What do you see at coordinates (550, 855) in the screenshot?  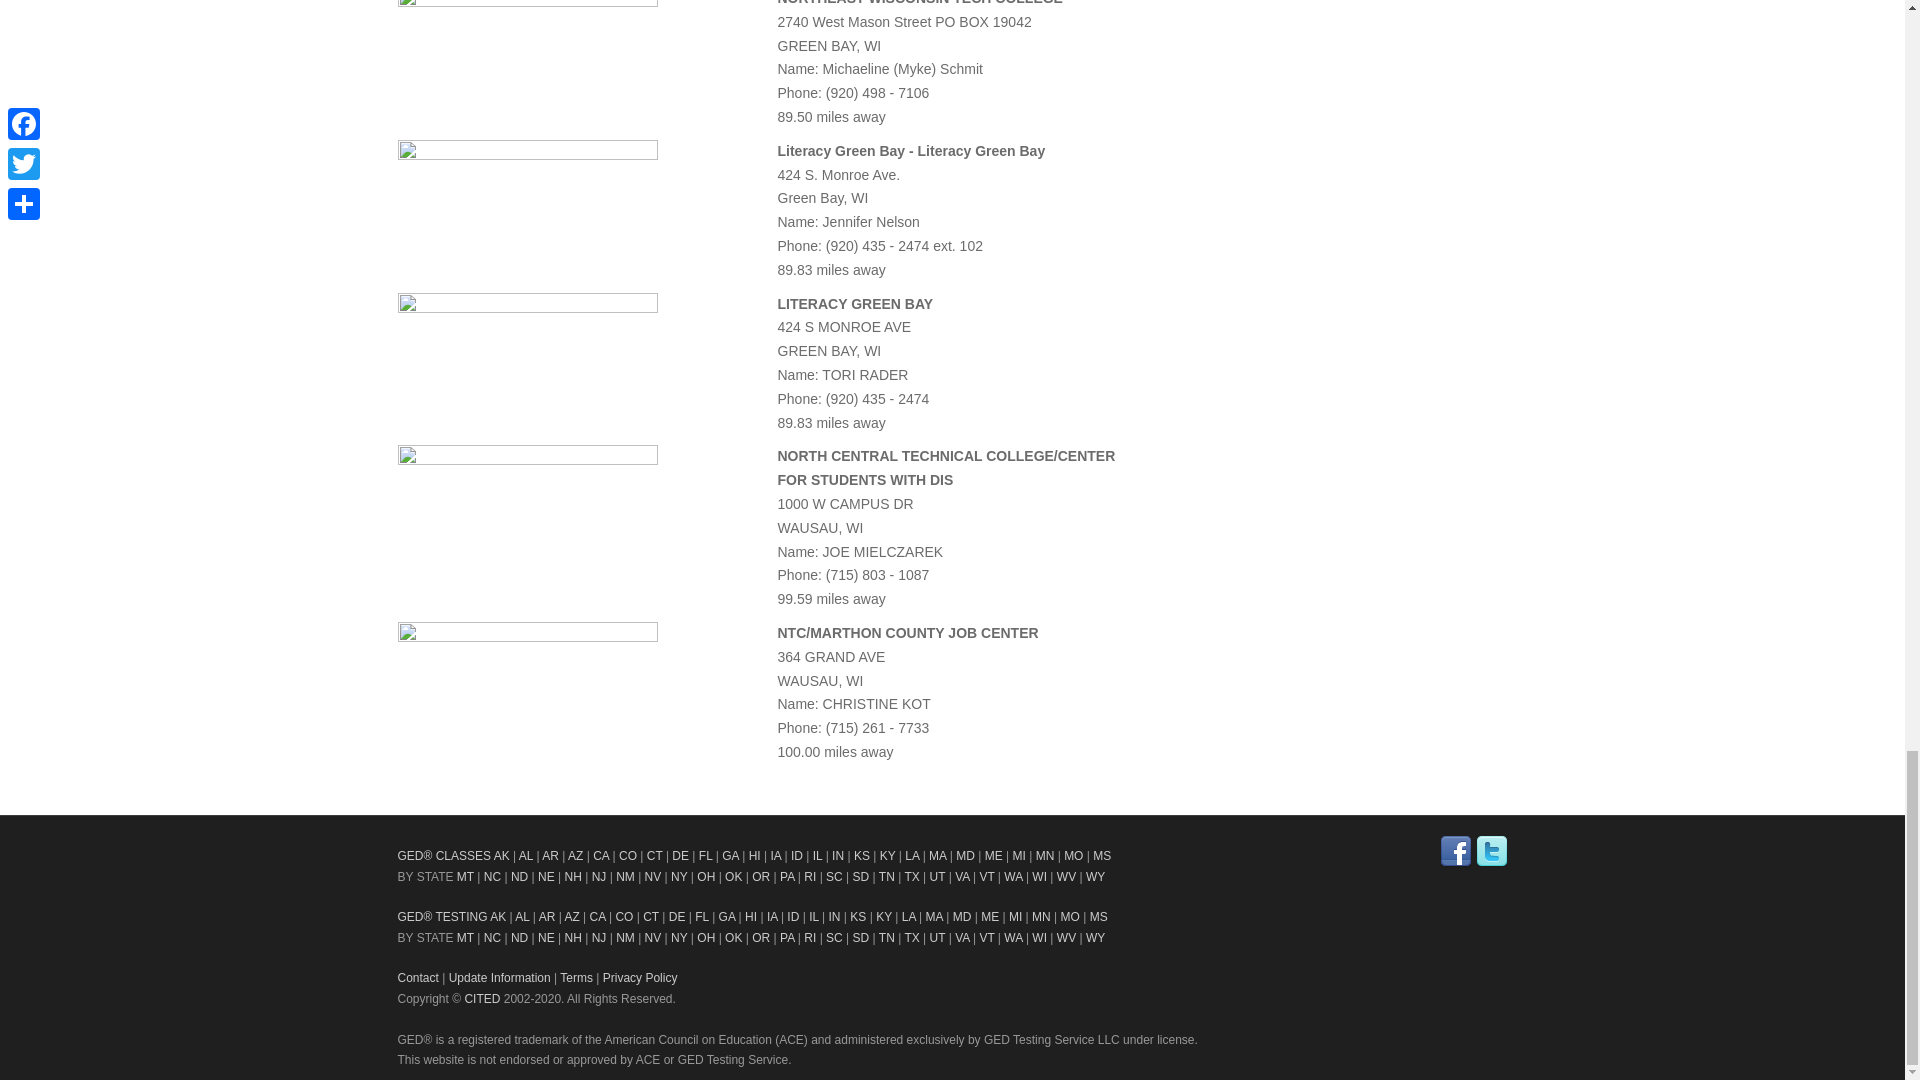 I see `AR` at bounding box center [550, 855].